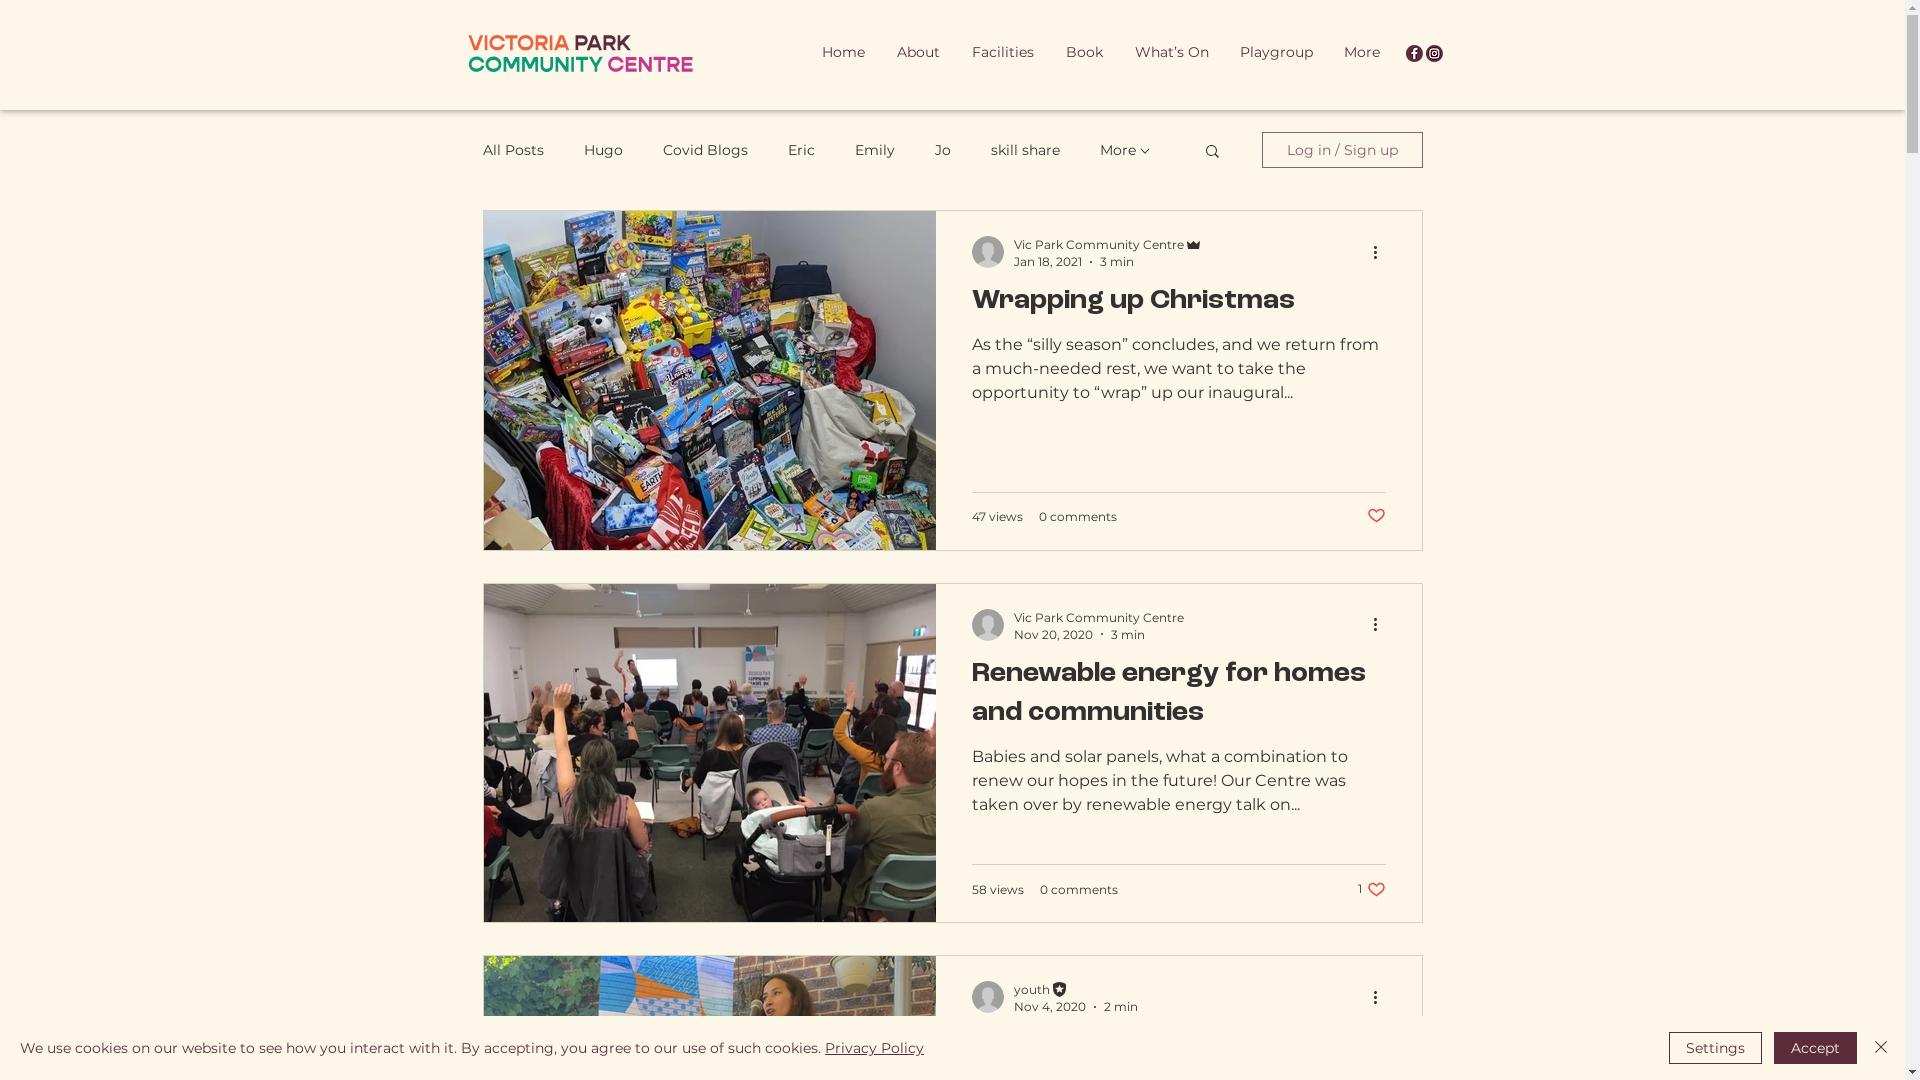  Describe the element at coordinates (1179, 307) in the screenshot. I see `Wrapping up Christmas` at that location.